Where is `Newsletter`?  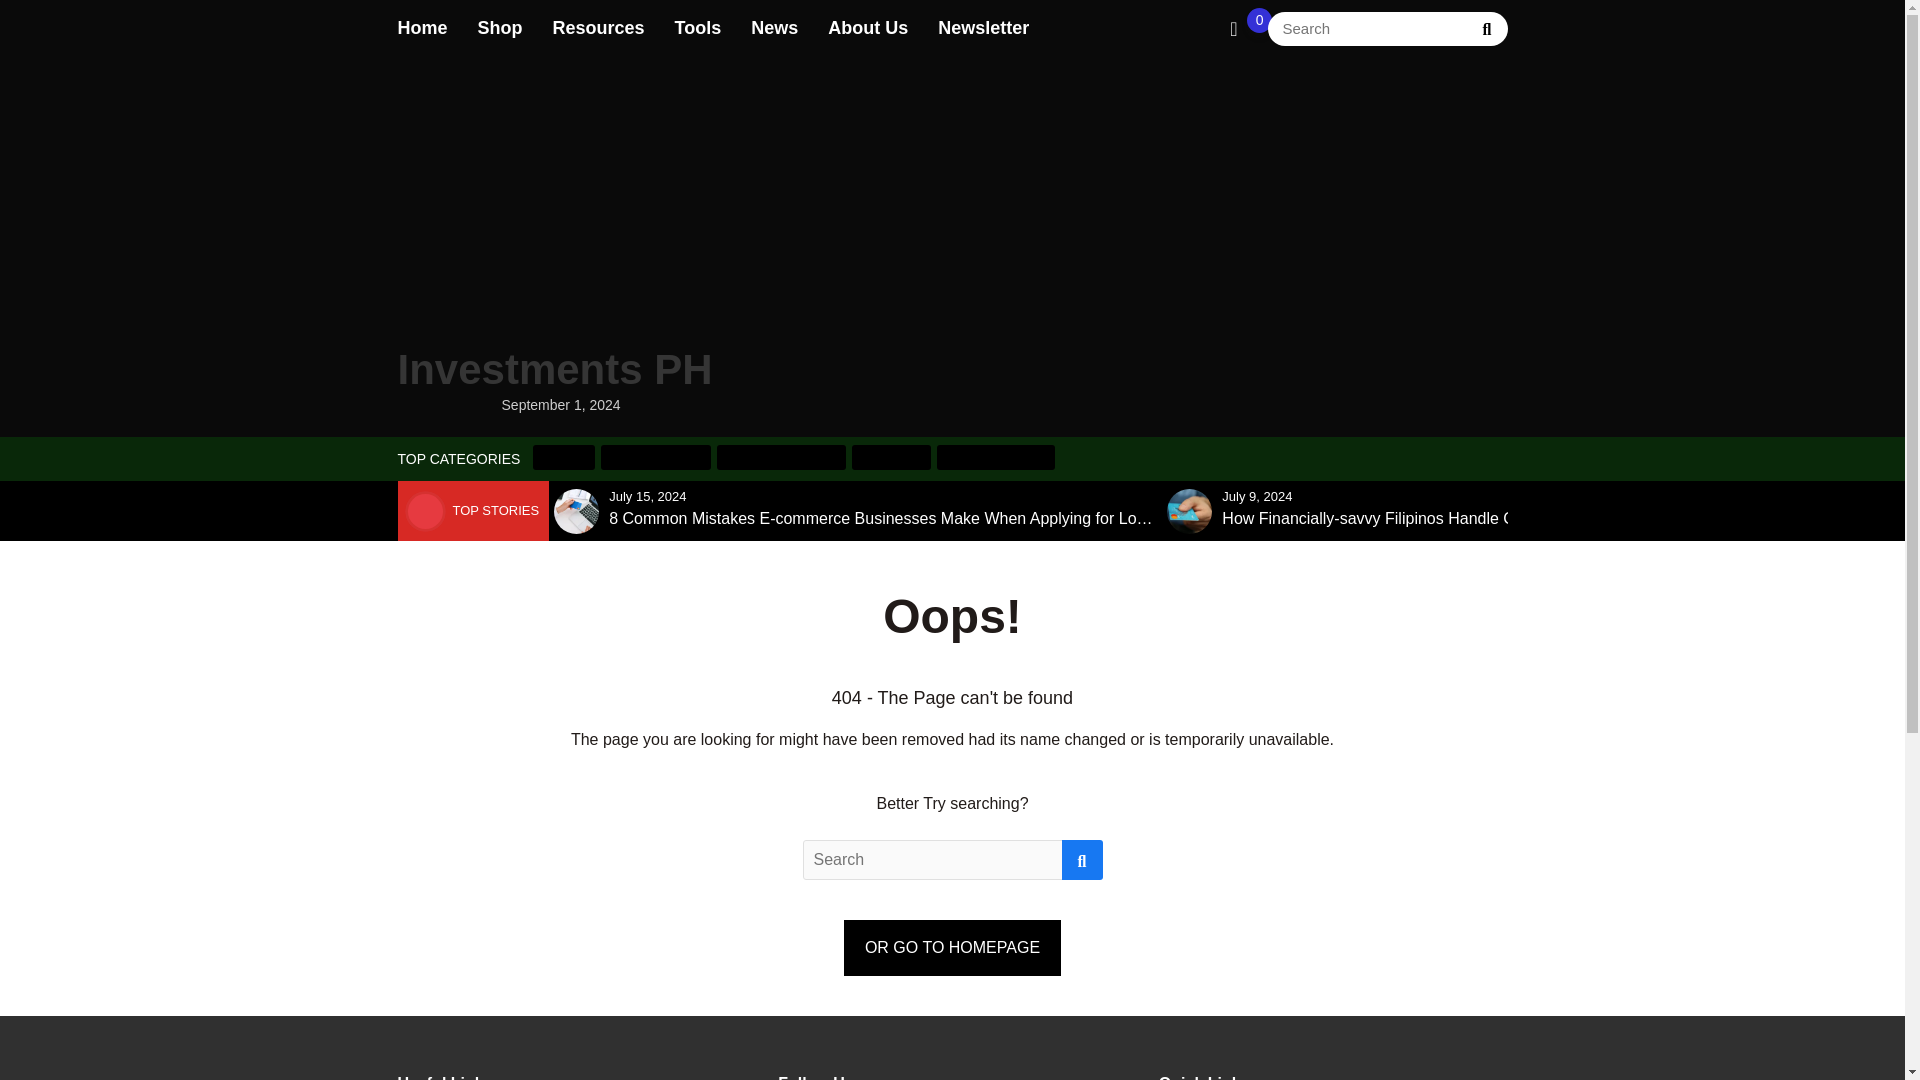 Newsletter is located at coordinates (984, 28).